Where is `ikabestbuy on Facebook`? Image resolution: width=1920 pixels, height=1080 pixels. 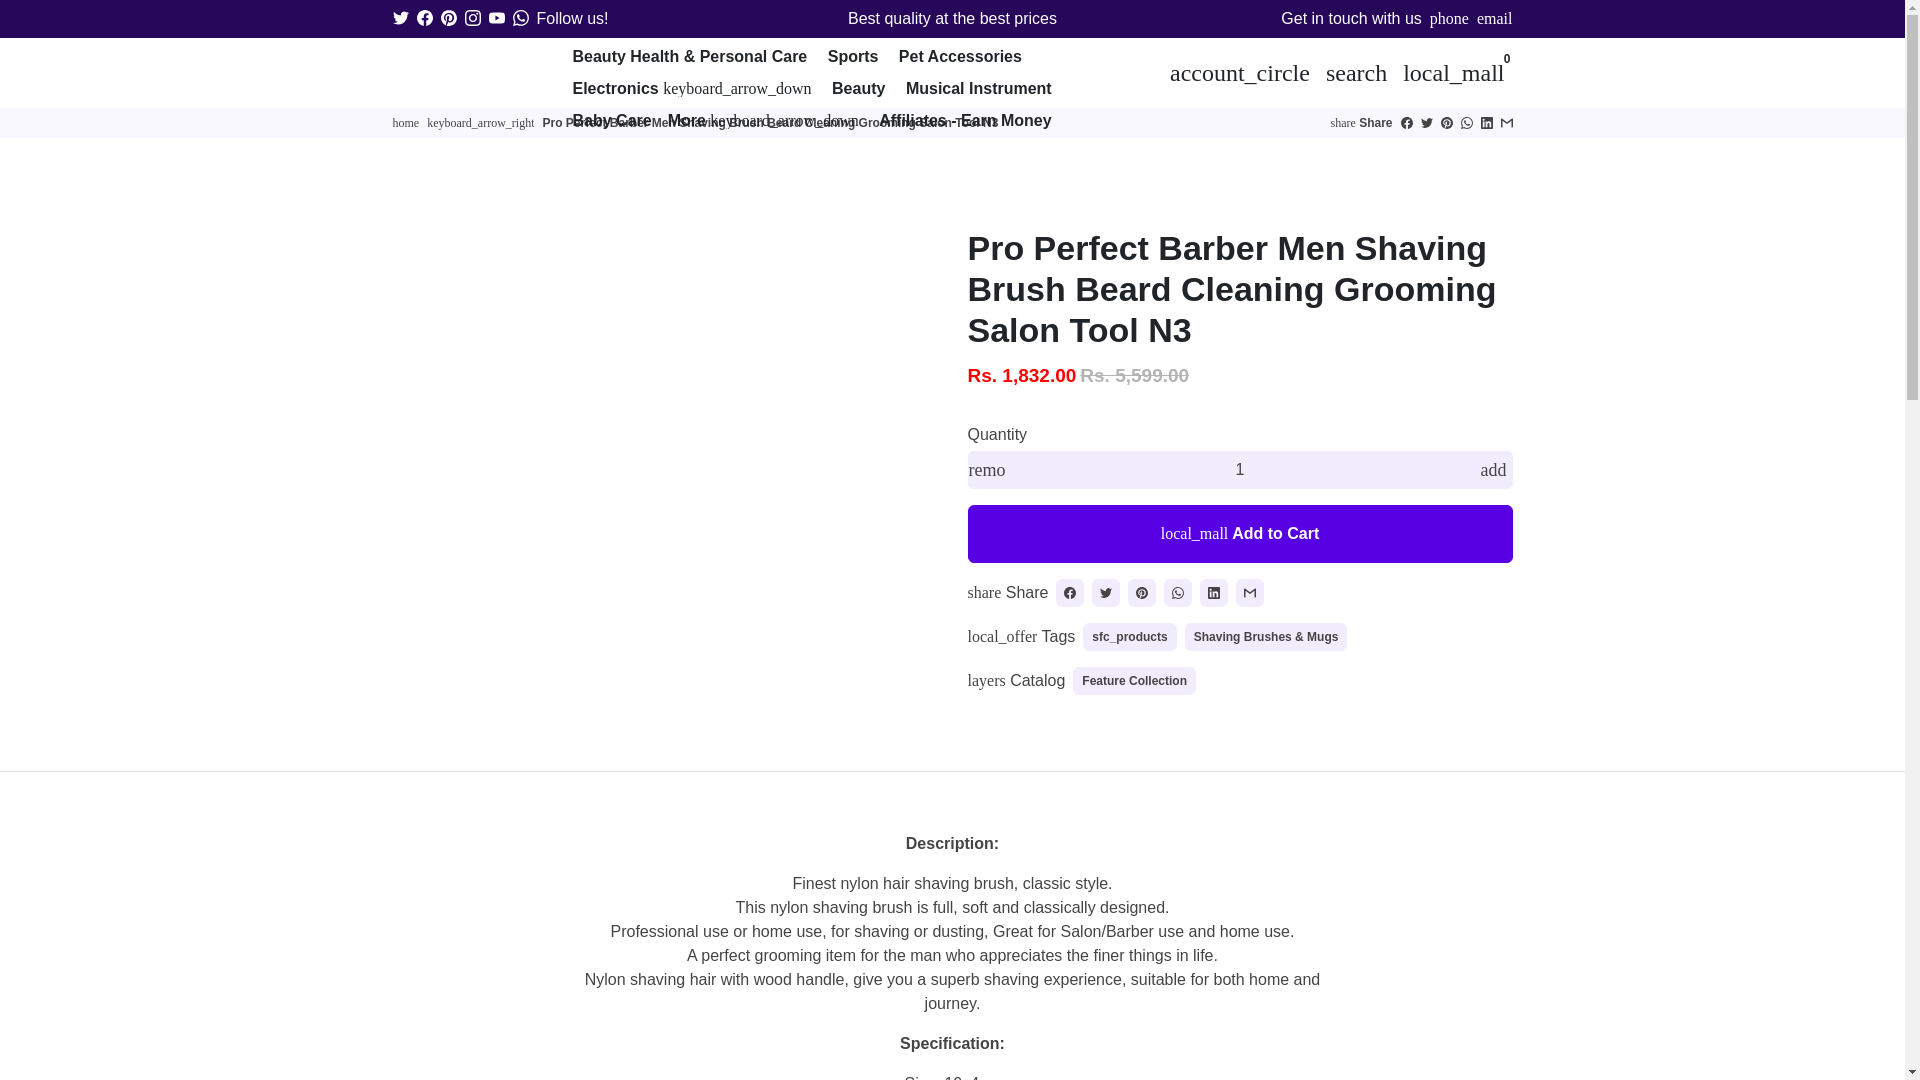
ikabestbuy on Facebook is located at coordinates (424, 18).